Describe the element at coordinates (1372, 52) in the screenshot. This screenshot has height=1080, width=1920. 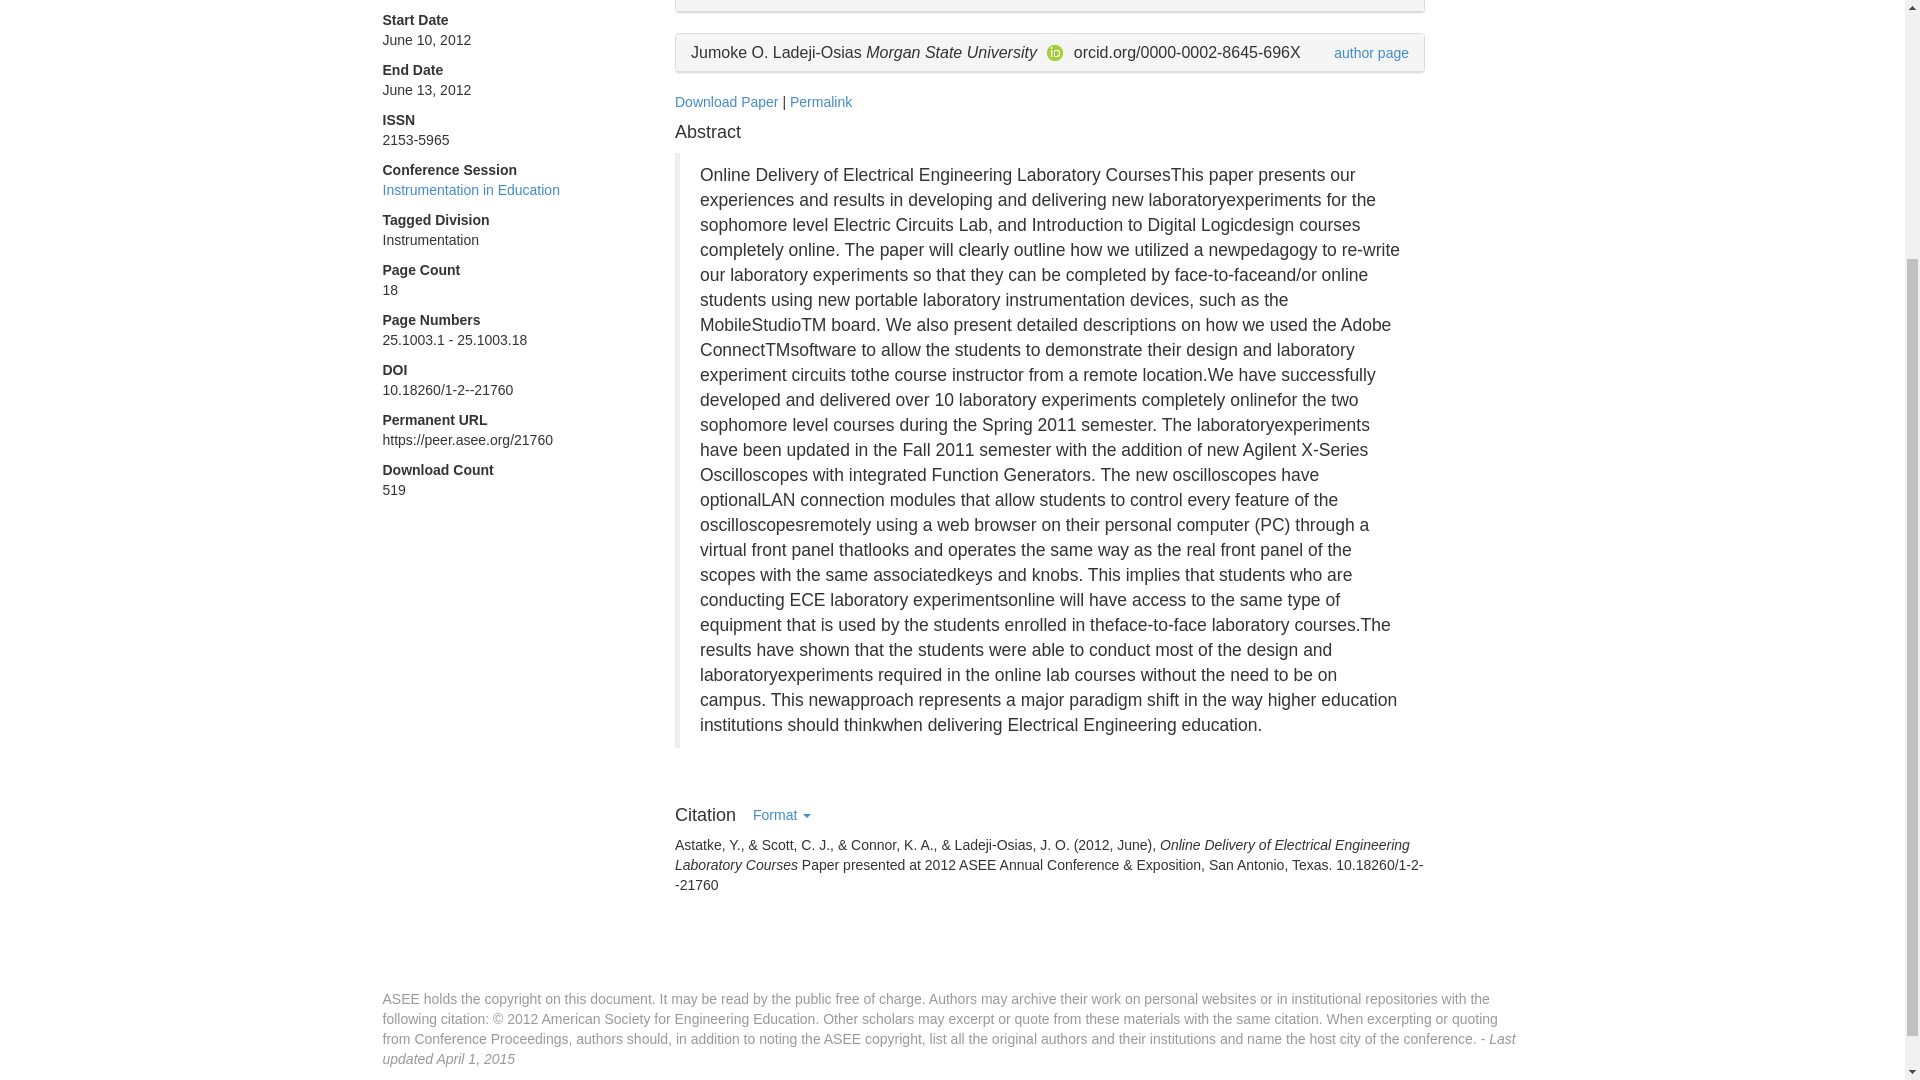
I see `author page` at that location.